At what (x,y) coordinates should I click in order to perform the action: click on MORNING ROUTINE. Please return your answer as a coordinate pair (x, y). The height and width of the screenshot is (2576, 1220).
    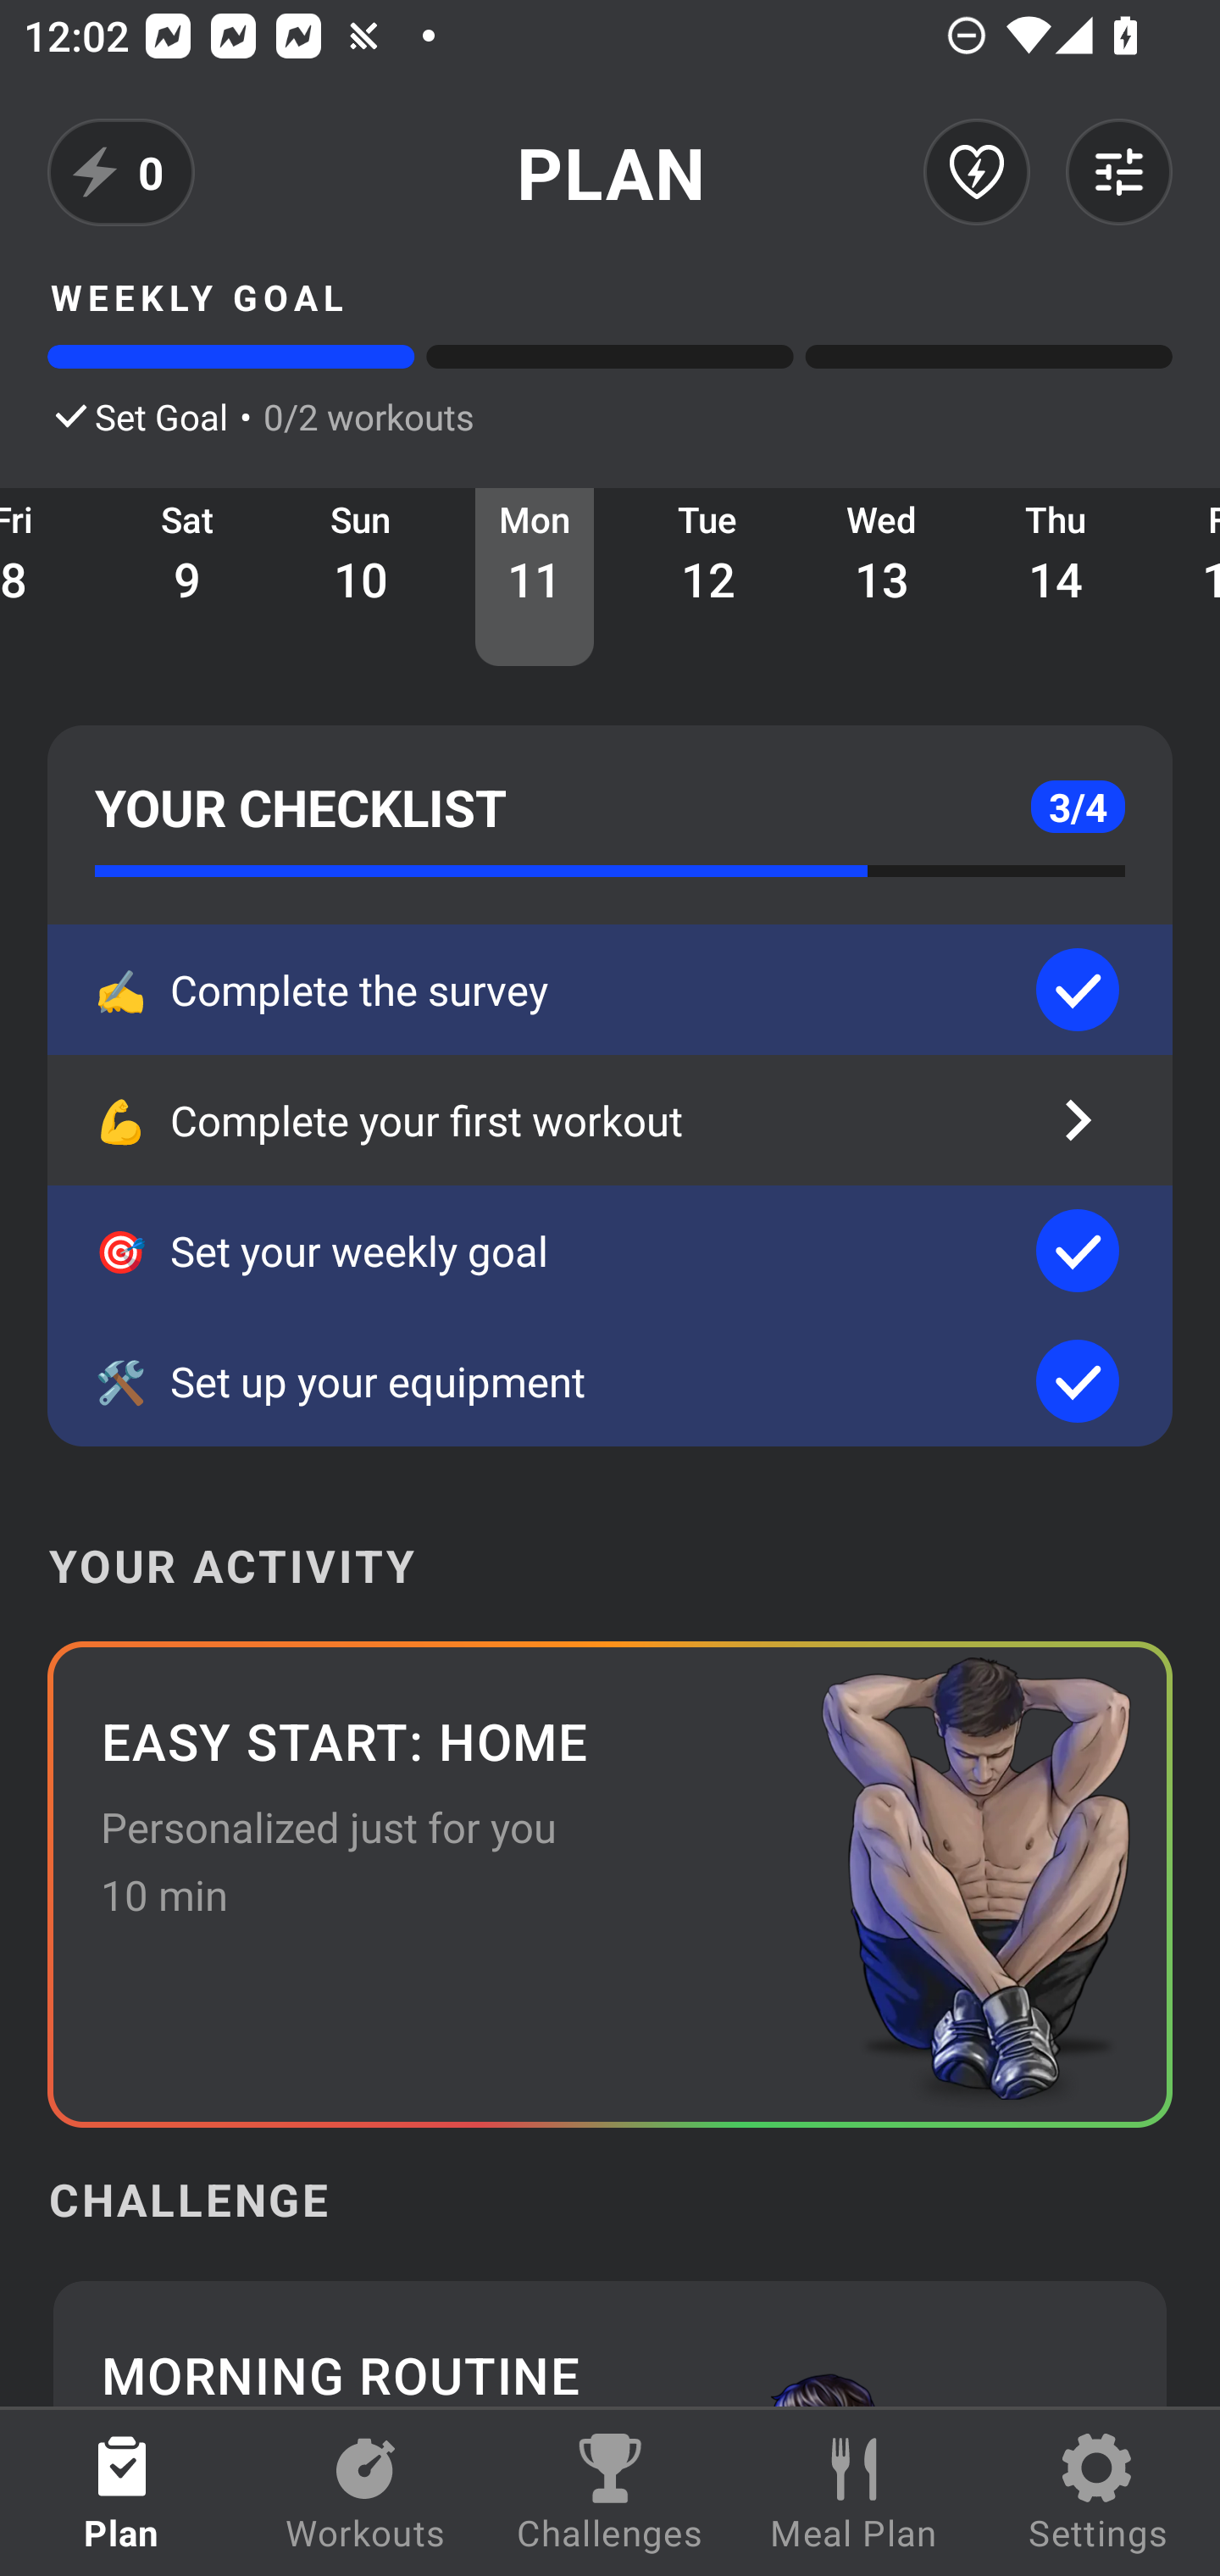
    Looking at the image, I should click on (610, 2340).